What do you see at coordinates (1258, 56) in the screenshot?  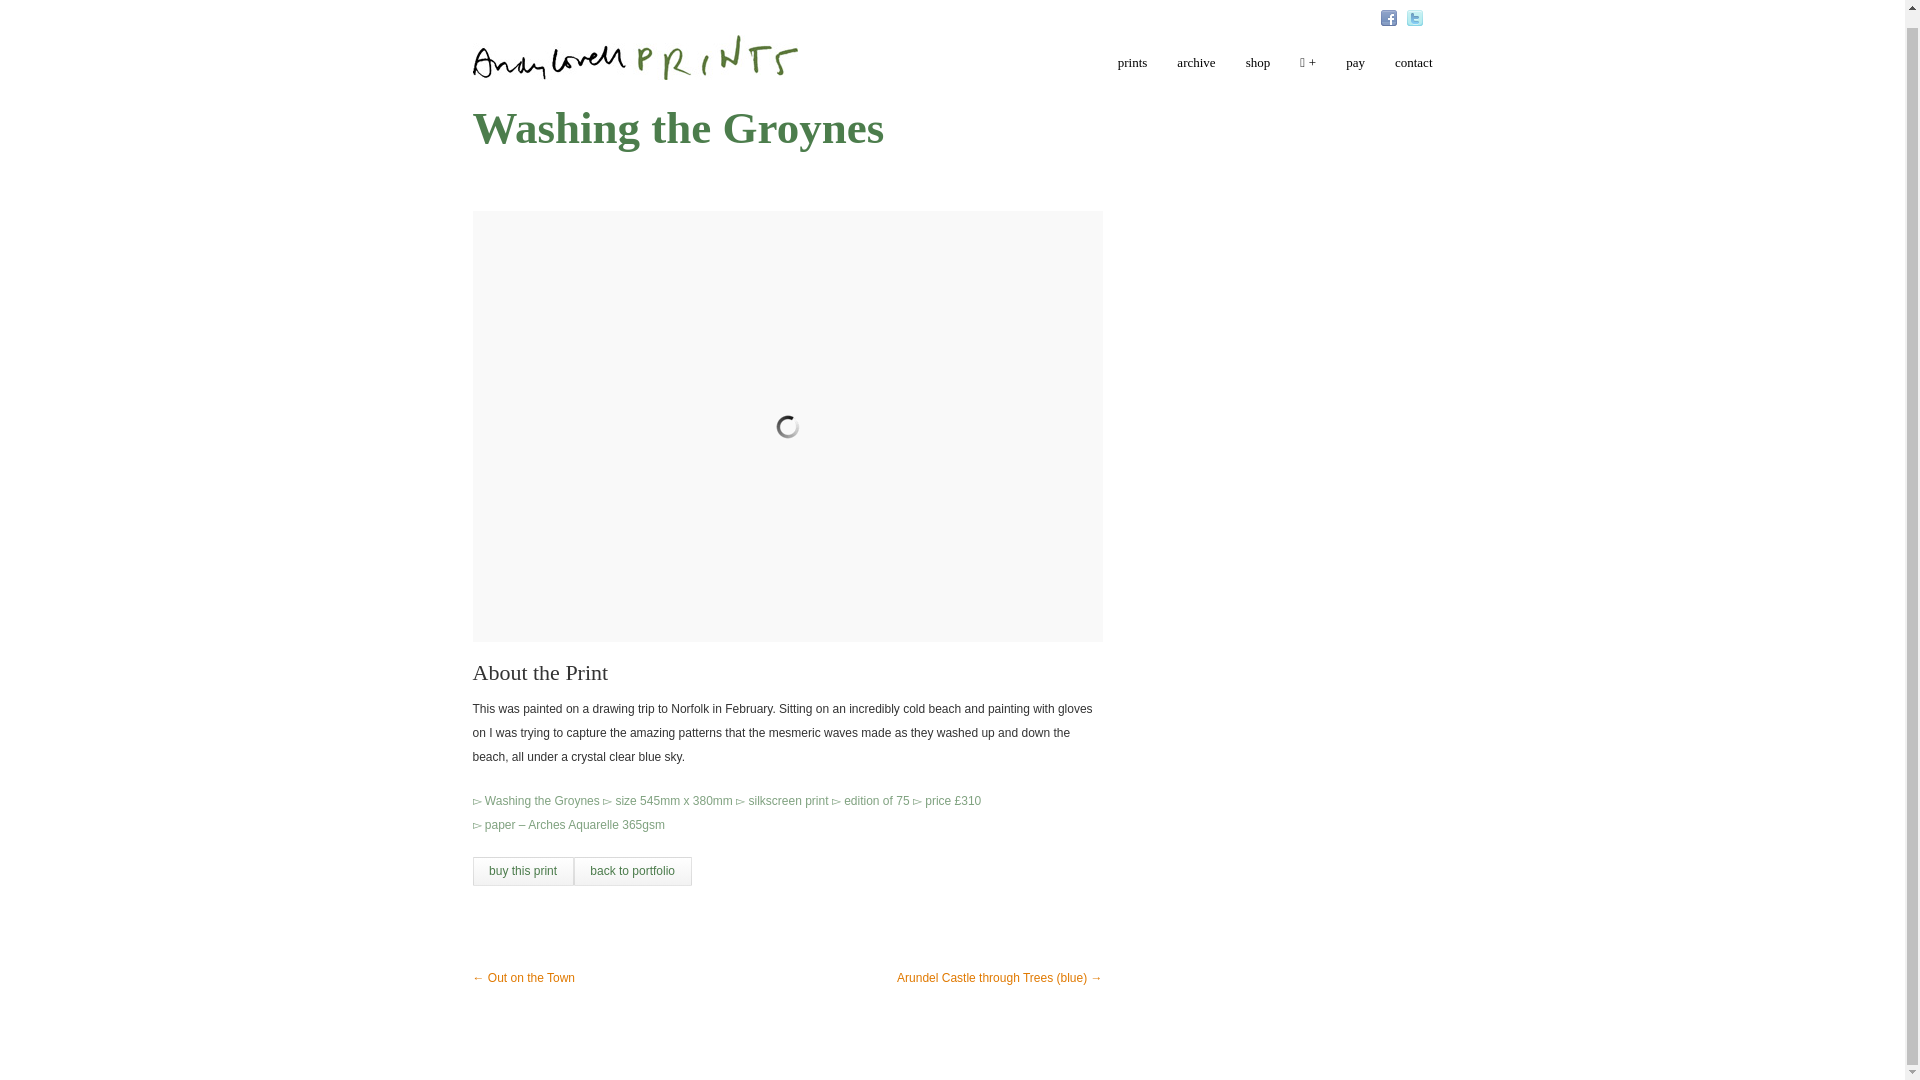 I see `shop` at bounding box center [1258, 56].